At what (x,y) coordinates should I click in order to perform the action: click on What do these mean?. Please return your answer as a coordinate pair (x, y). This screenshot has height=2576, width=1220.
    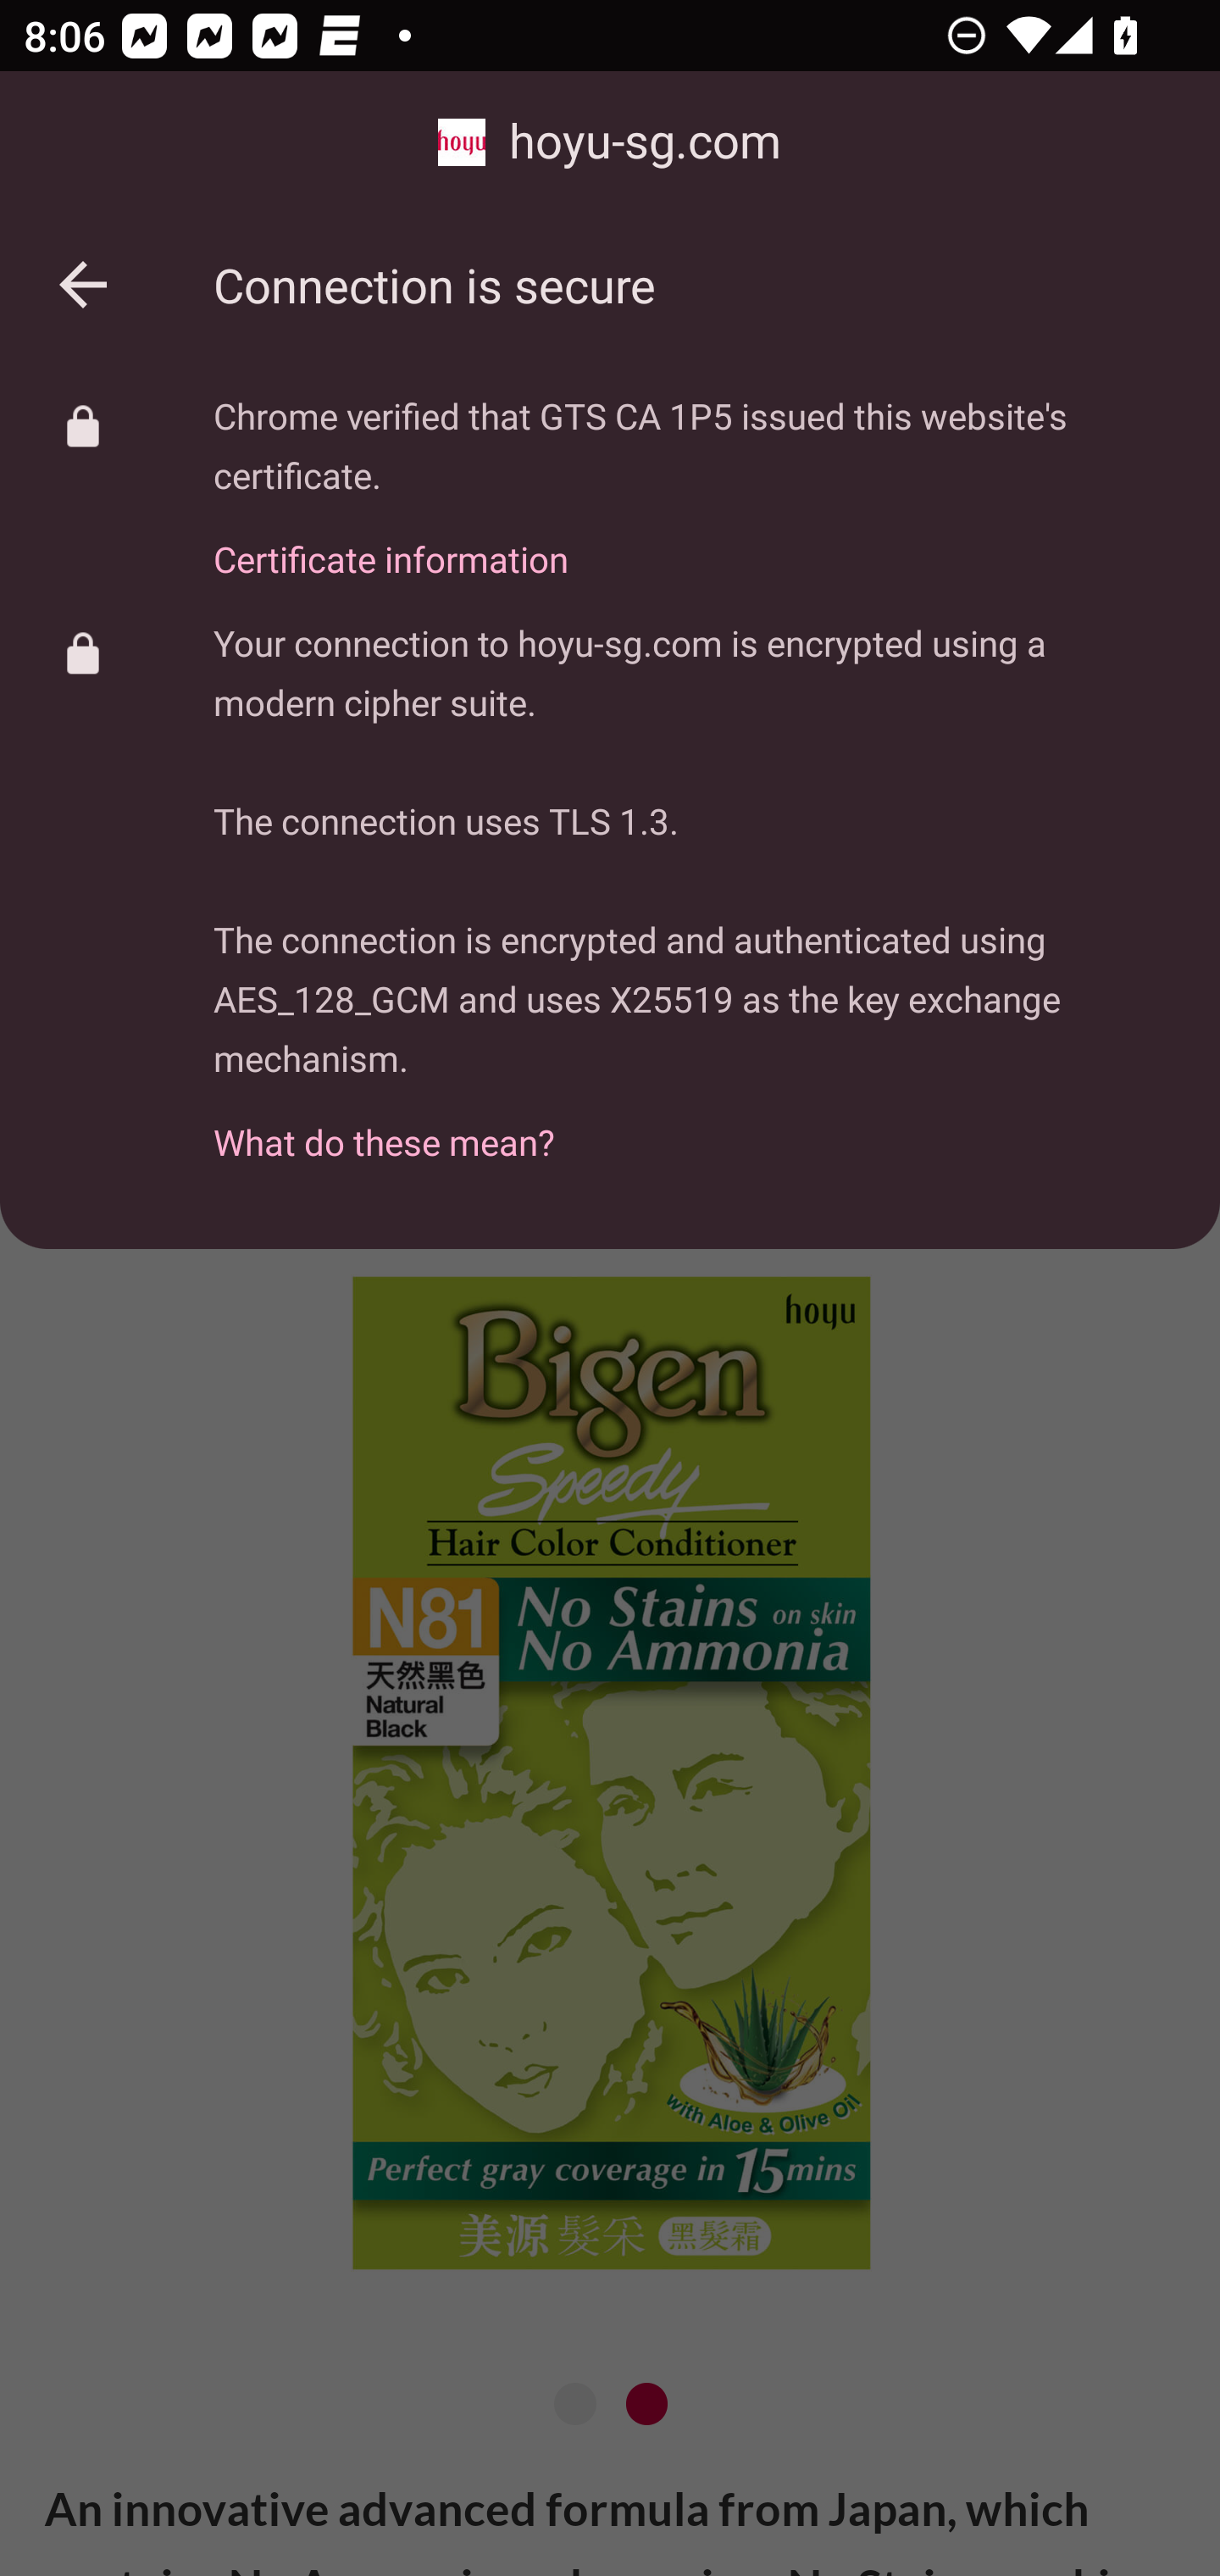
    Looking at the image, I should click on (692, 1124).